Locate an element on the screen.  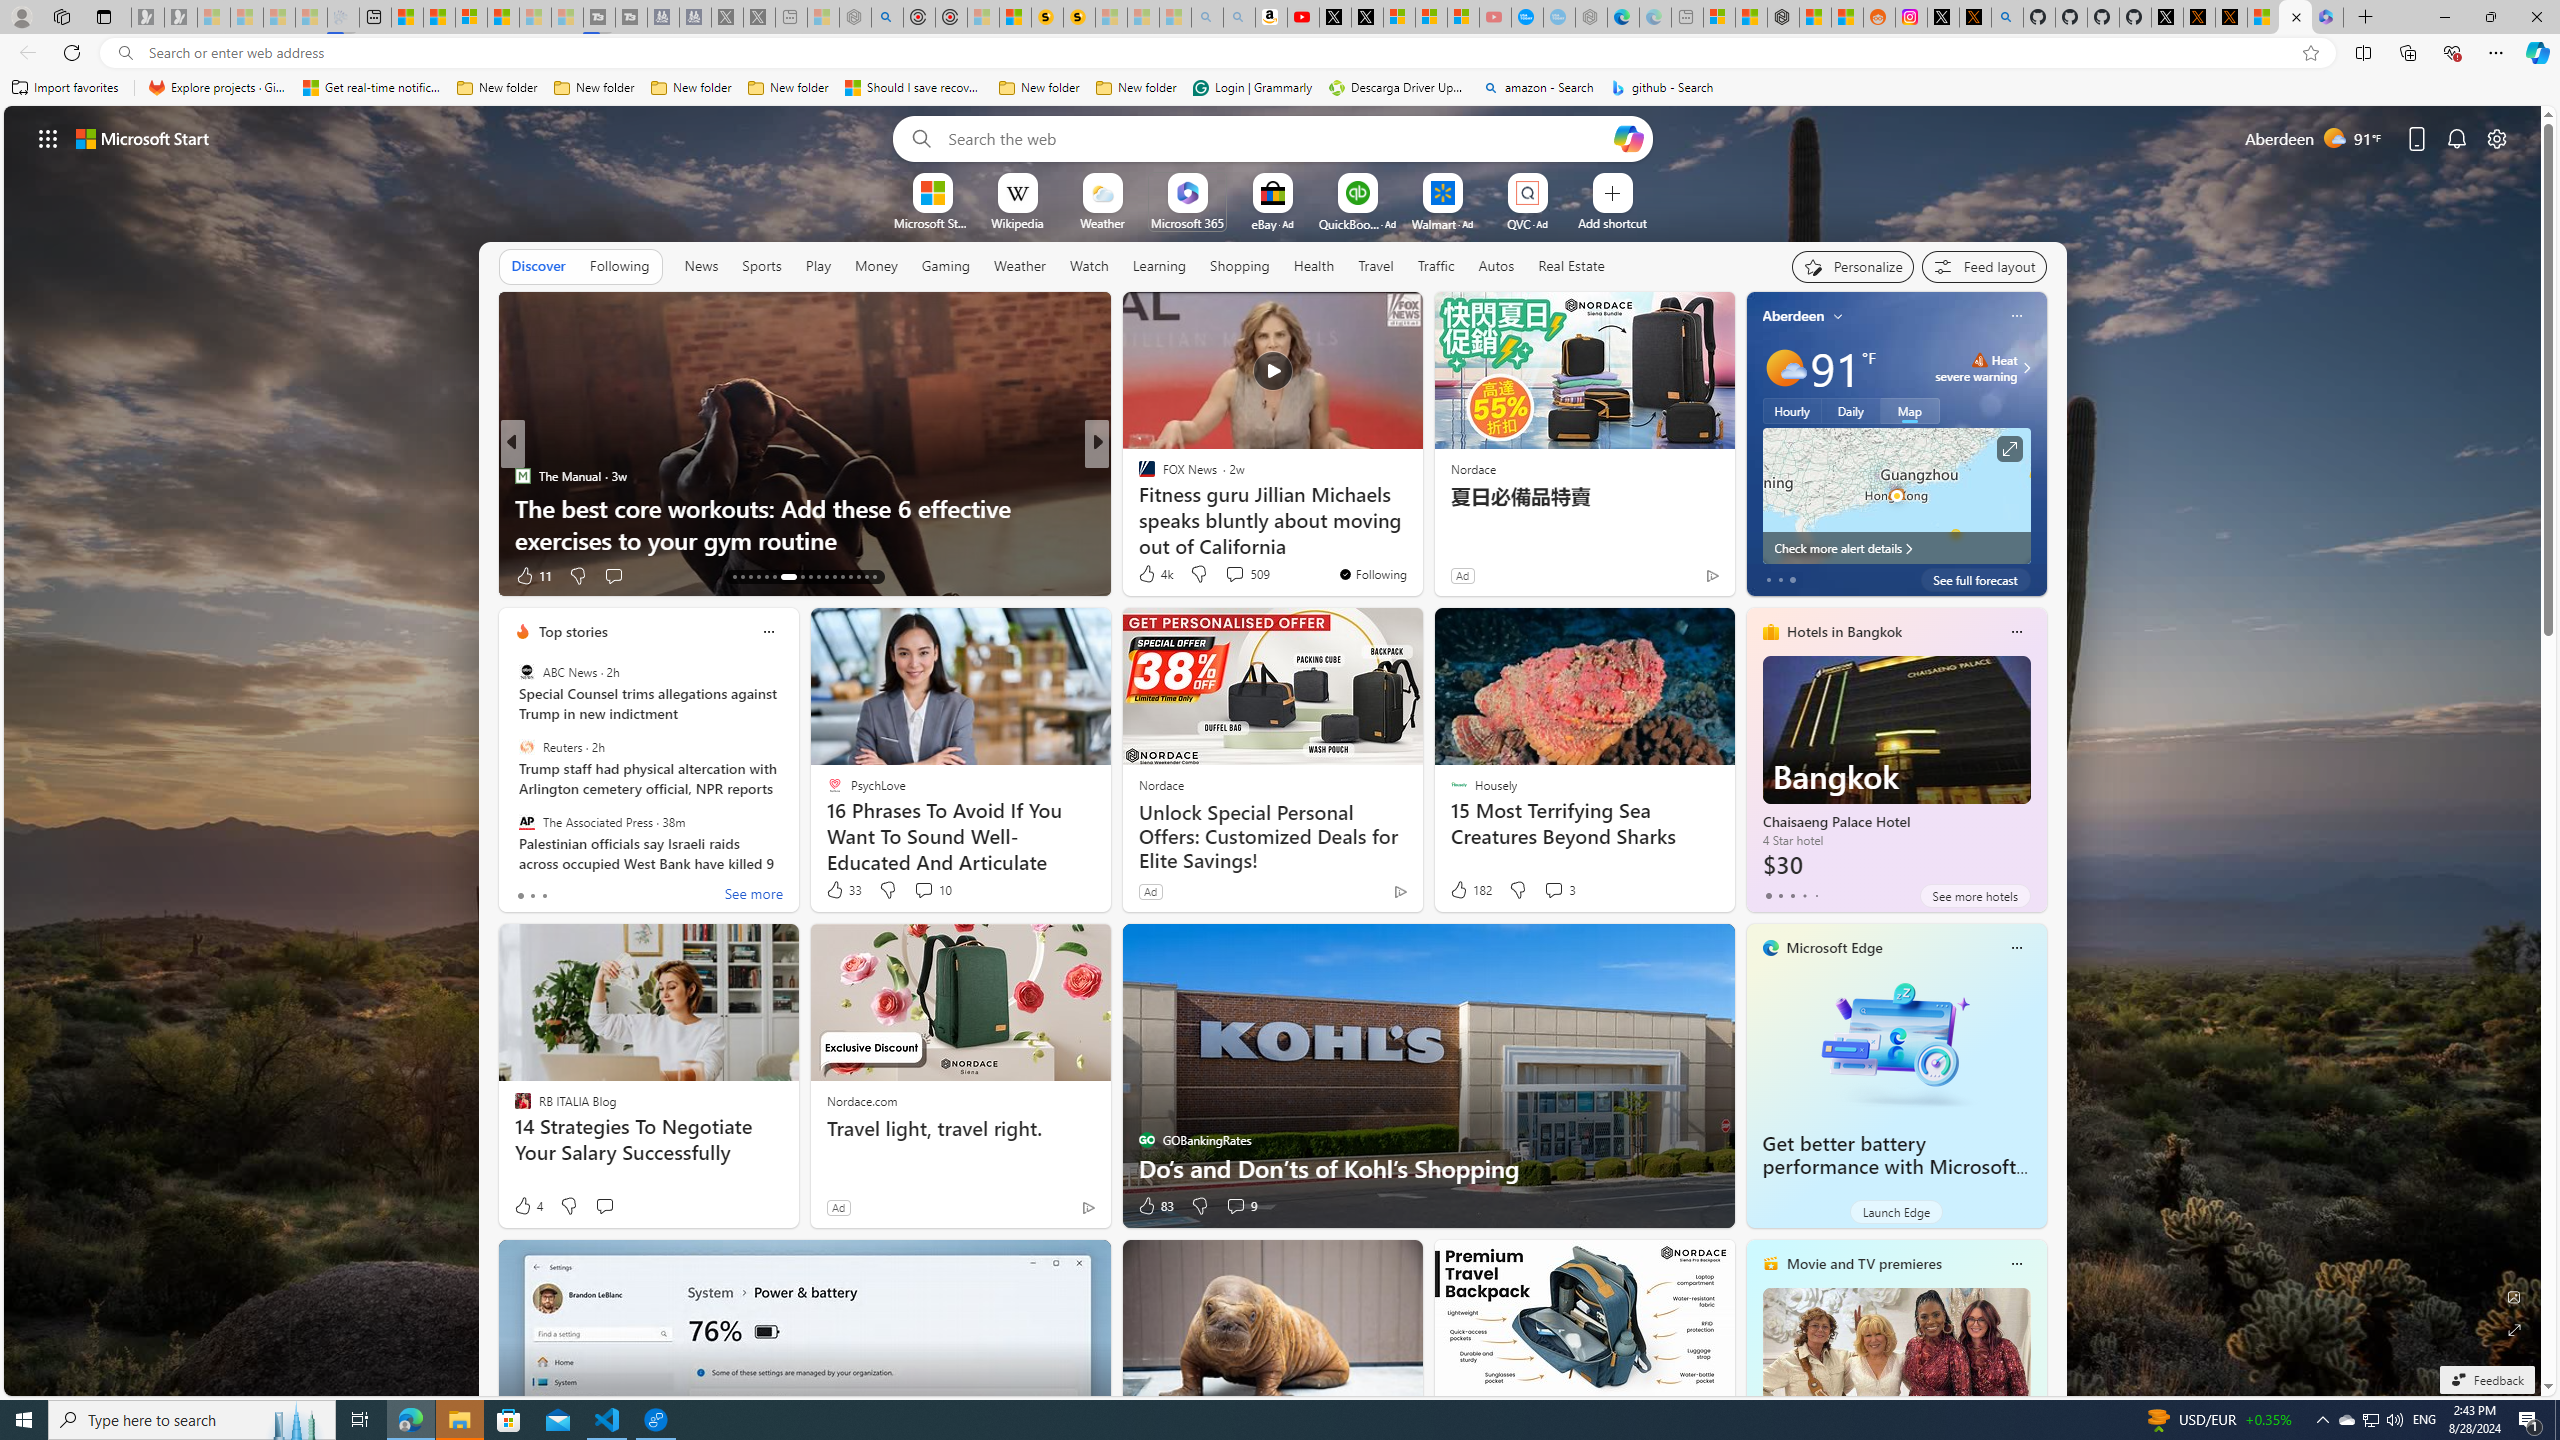
View comments 509 Comment is located at coordinates (1234, 574).